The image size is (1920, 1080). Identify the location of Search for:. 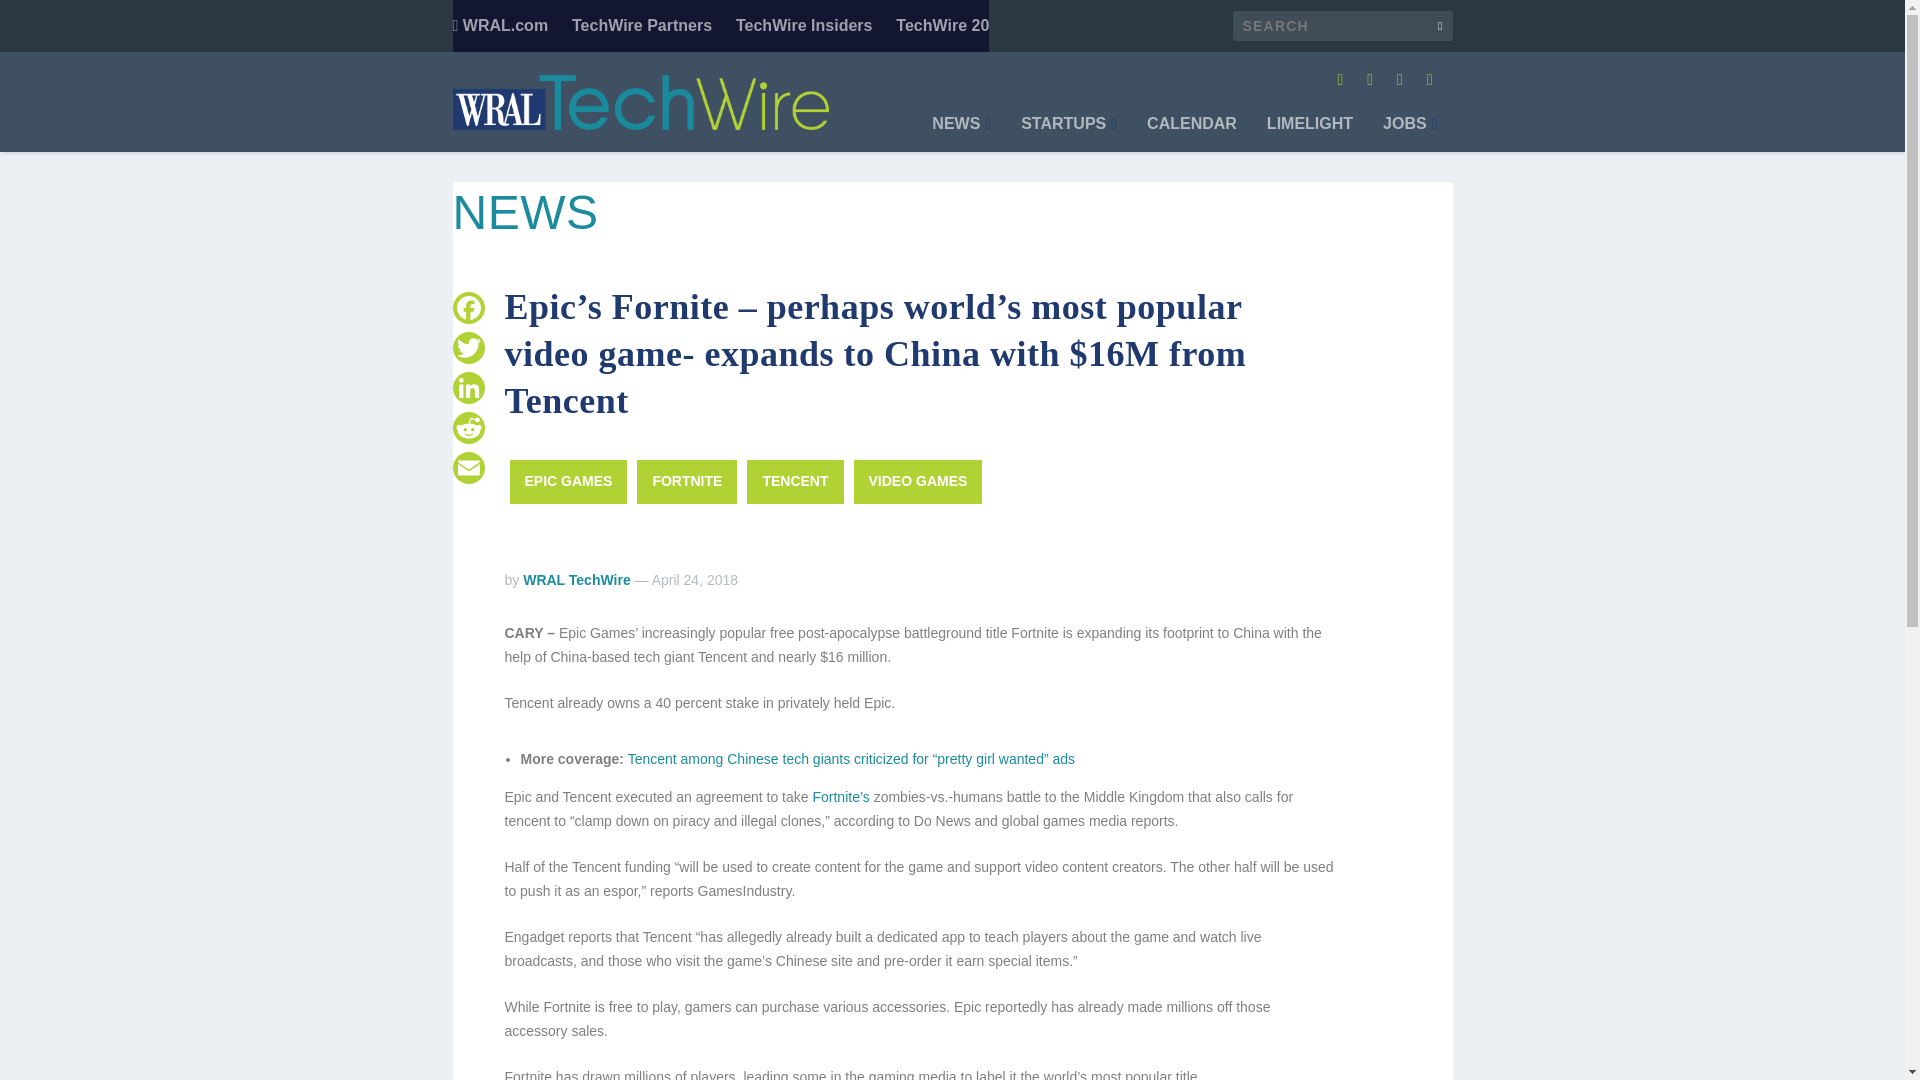
(1342, 26).